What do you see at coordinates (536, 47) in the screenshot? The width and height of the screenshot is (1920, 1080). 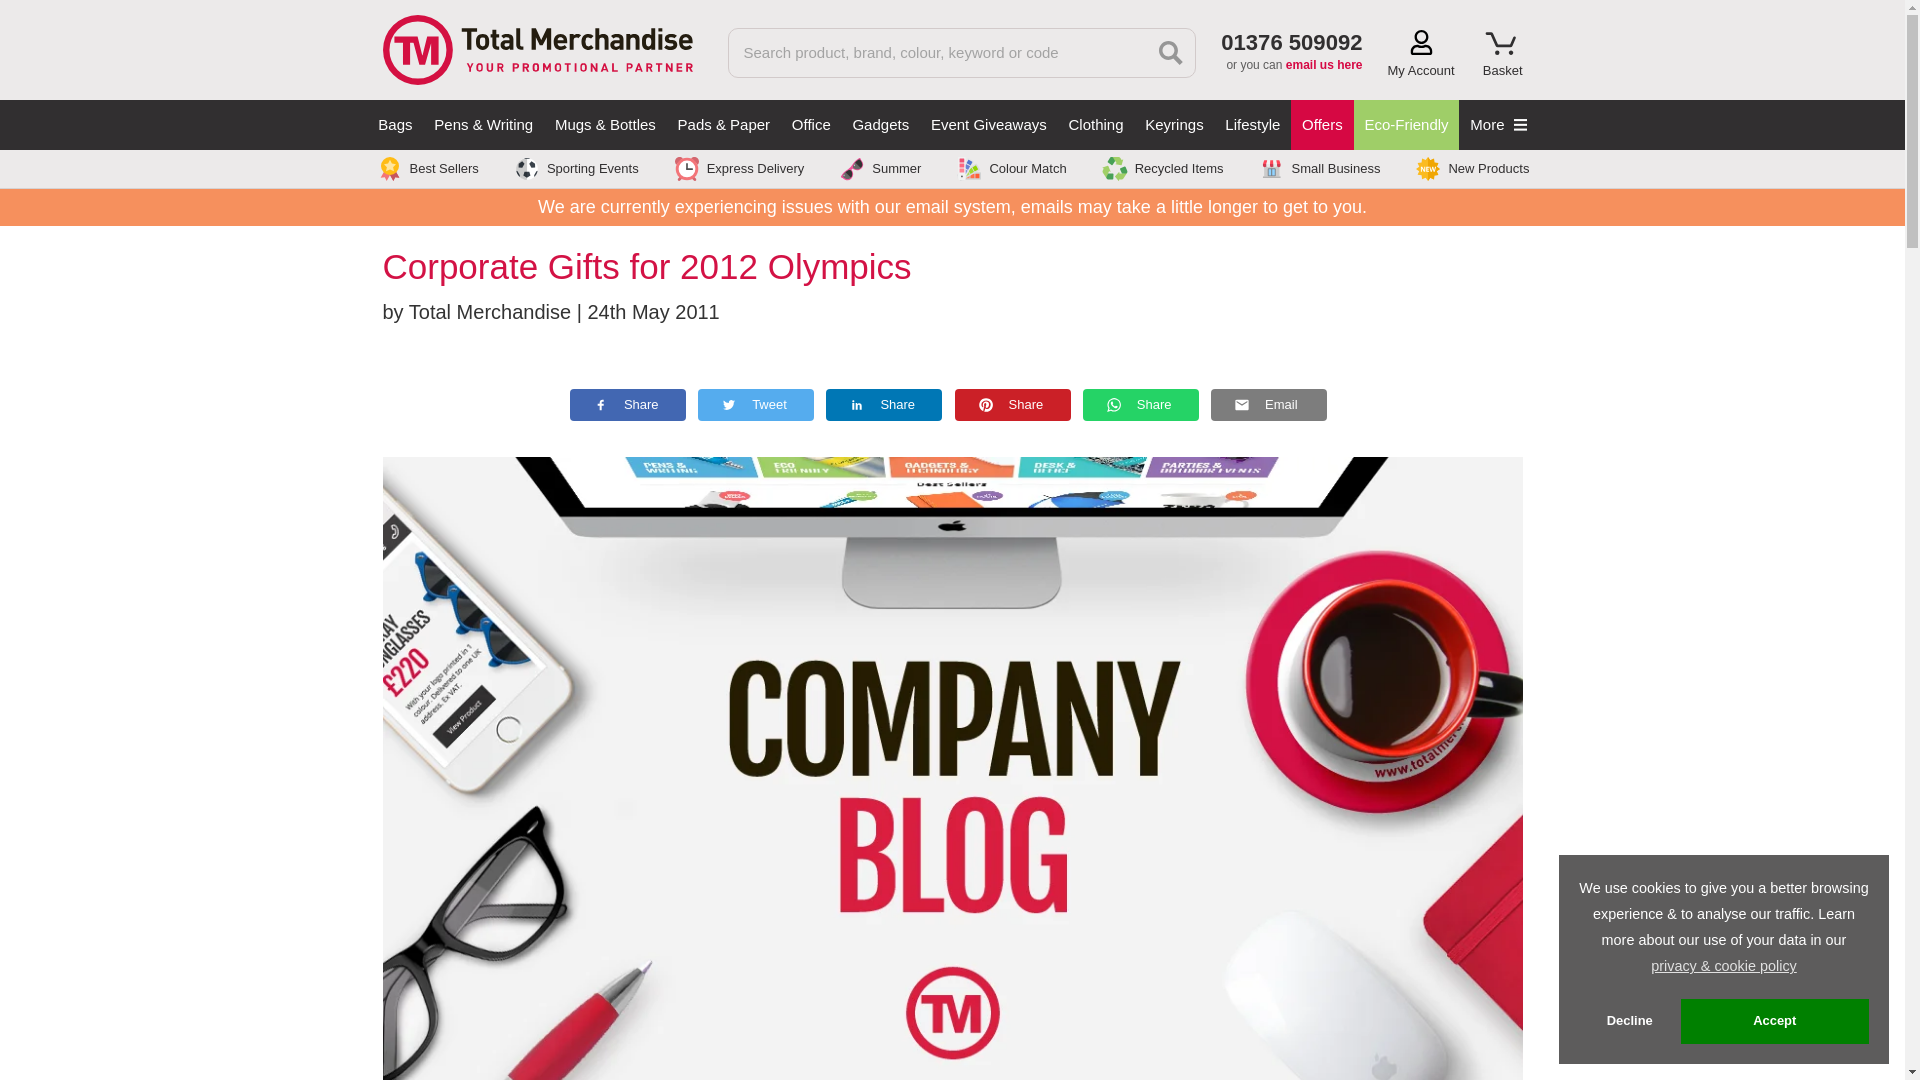 I see `Total Merchandise` at bounding box center [536, 47].